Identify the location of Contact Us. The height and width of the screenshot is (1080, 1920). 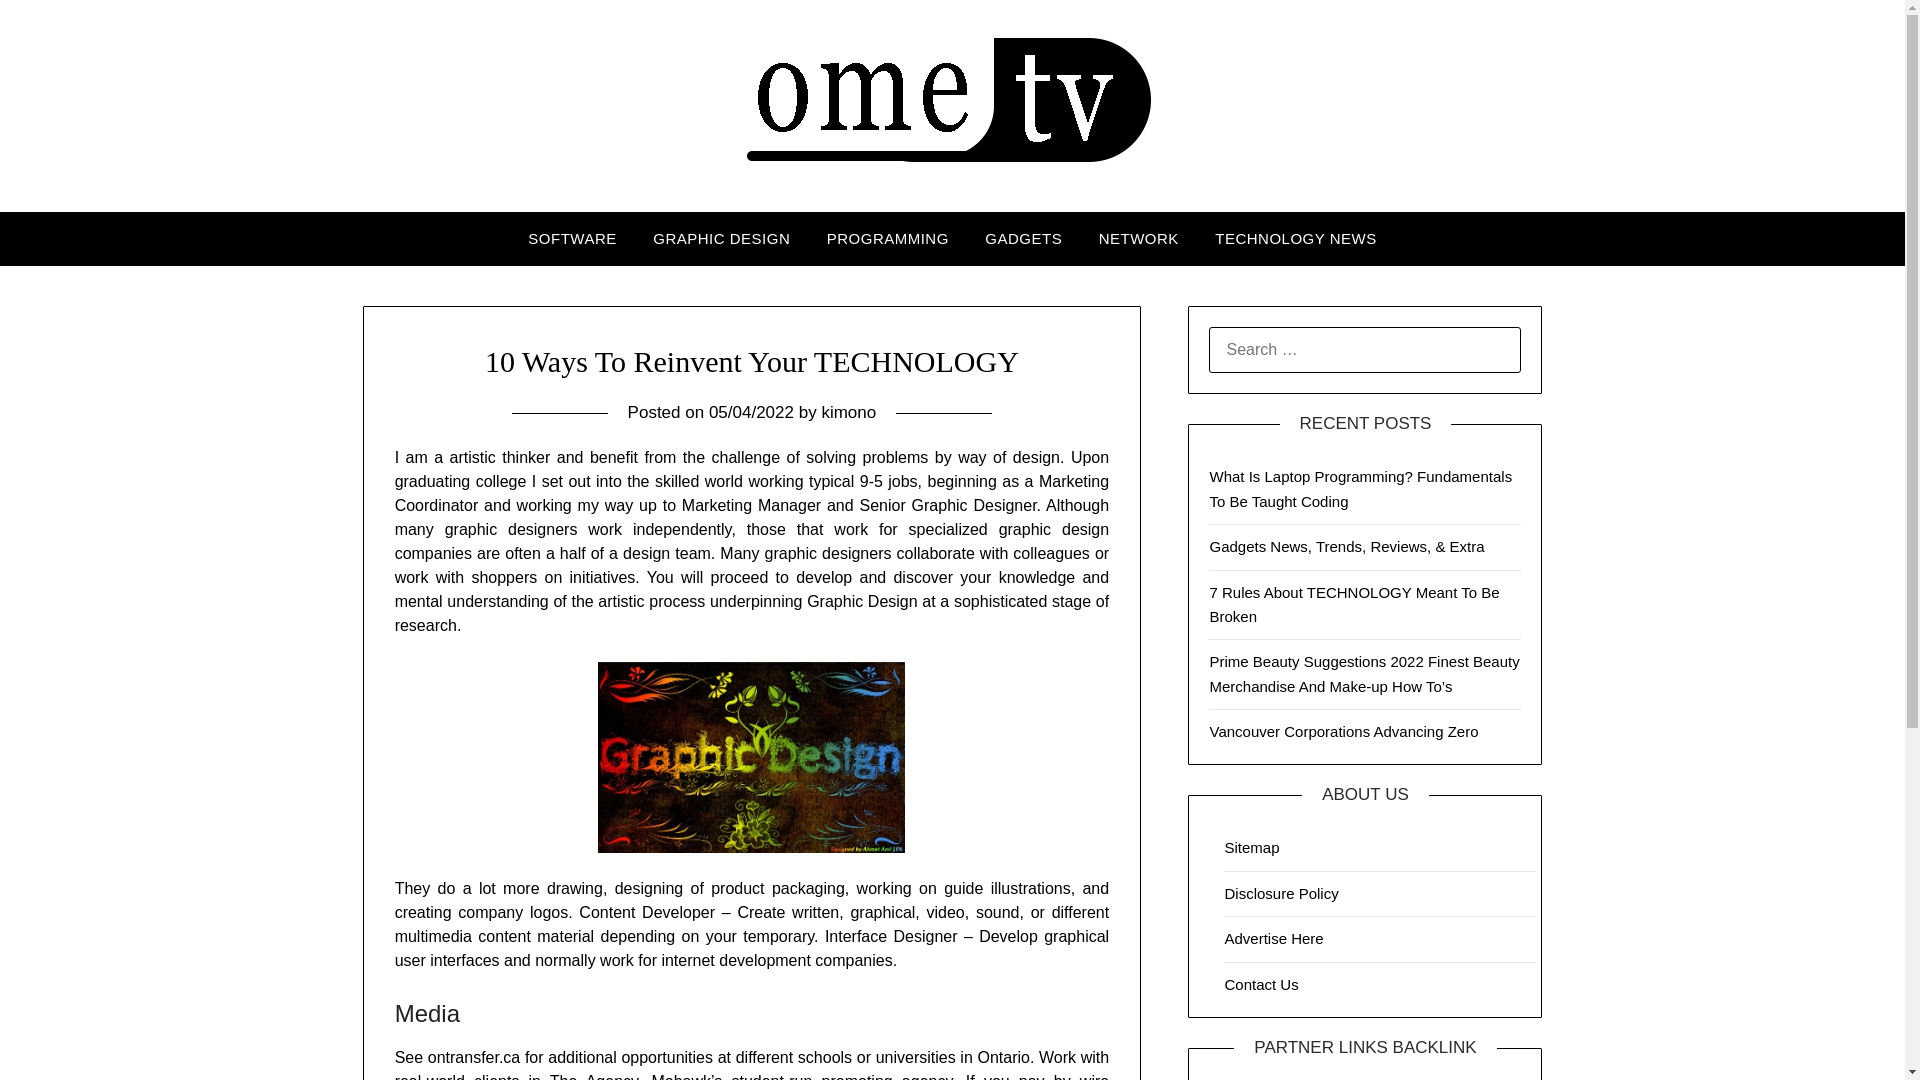
(1260, 984).